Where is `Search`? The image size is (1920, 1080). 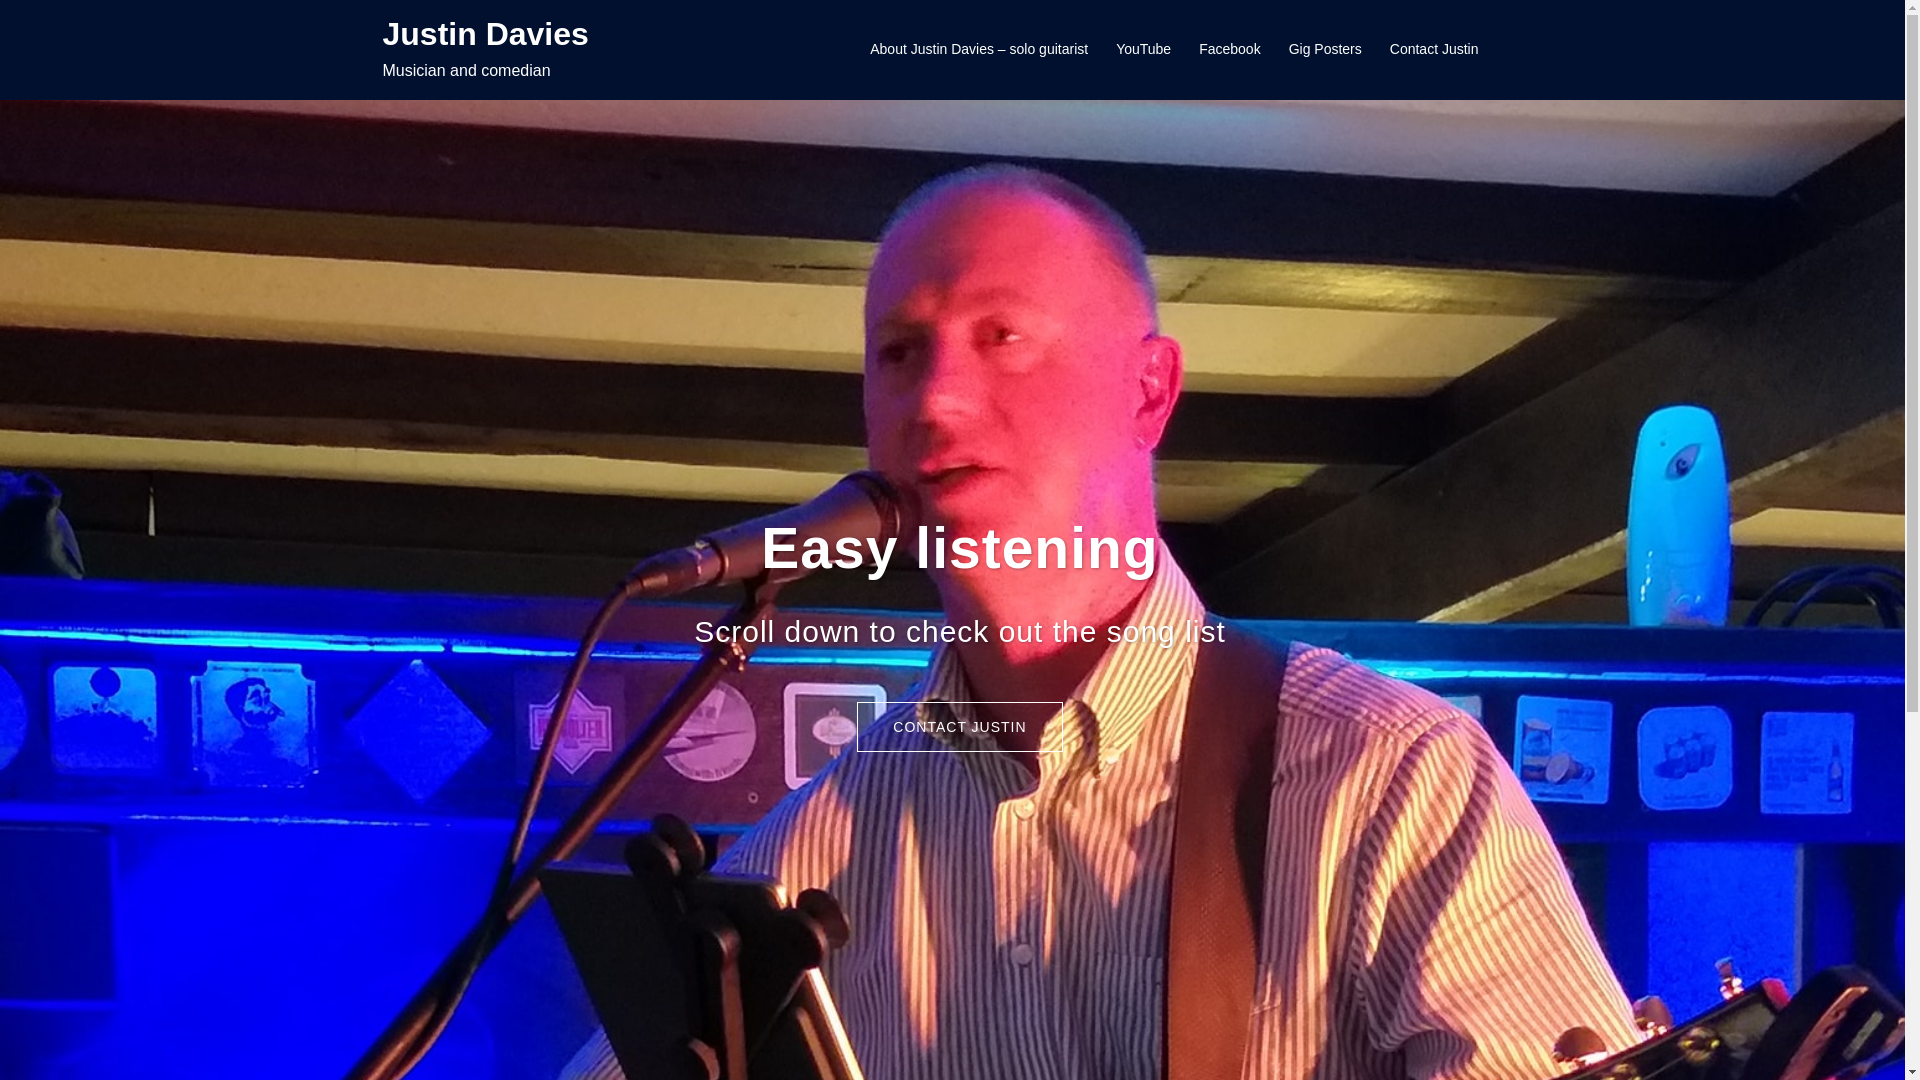 Search is located at coordinates (65, 25).